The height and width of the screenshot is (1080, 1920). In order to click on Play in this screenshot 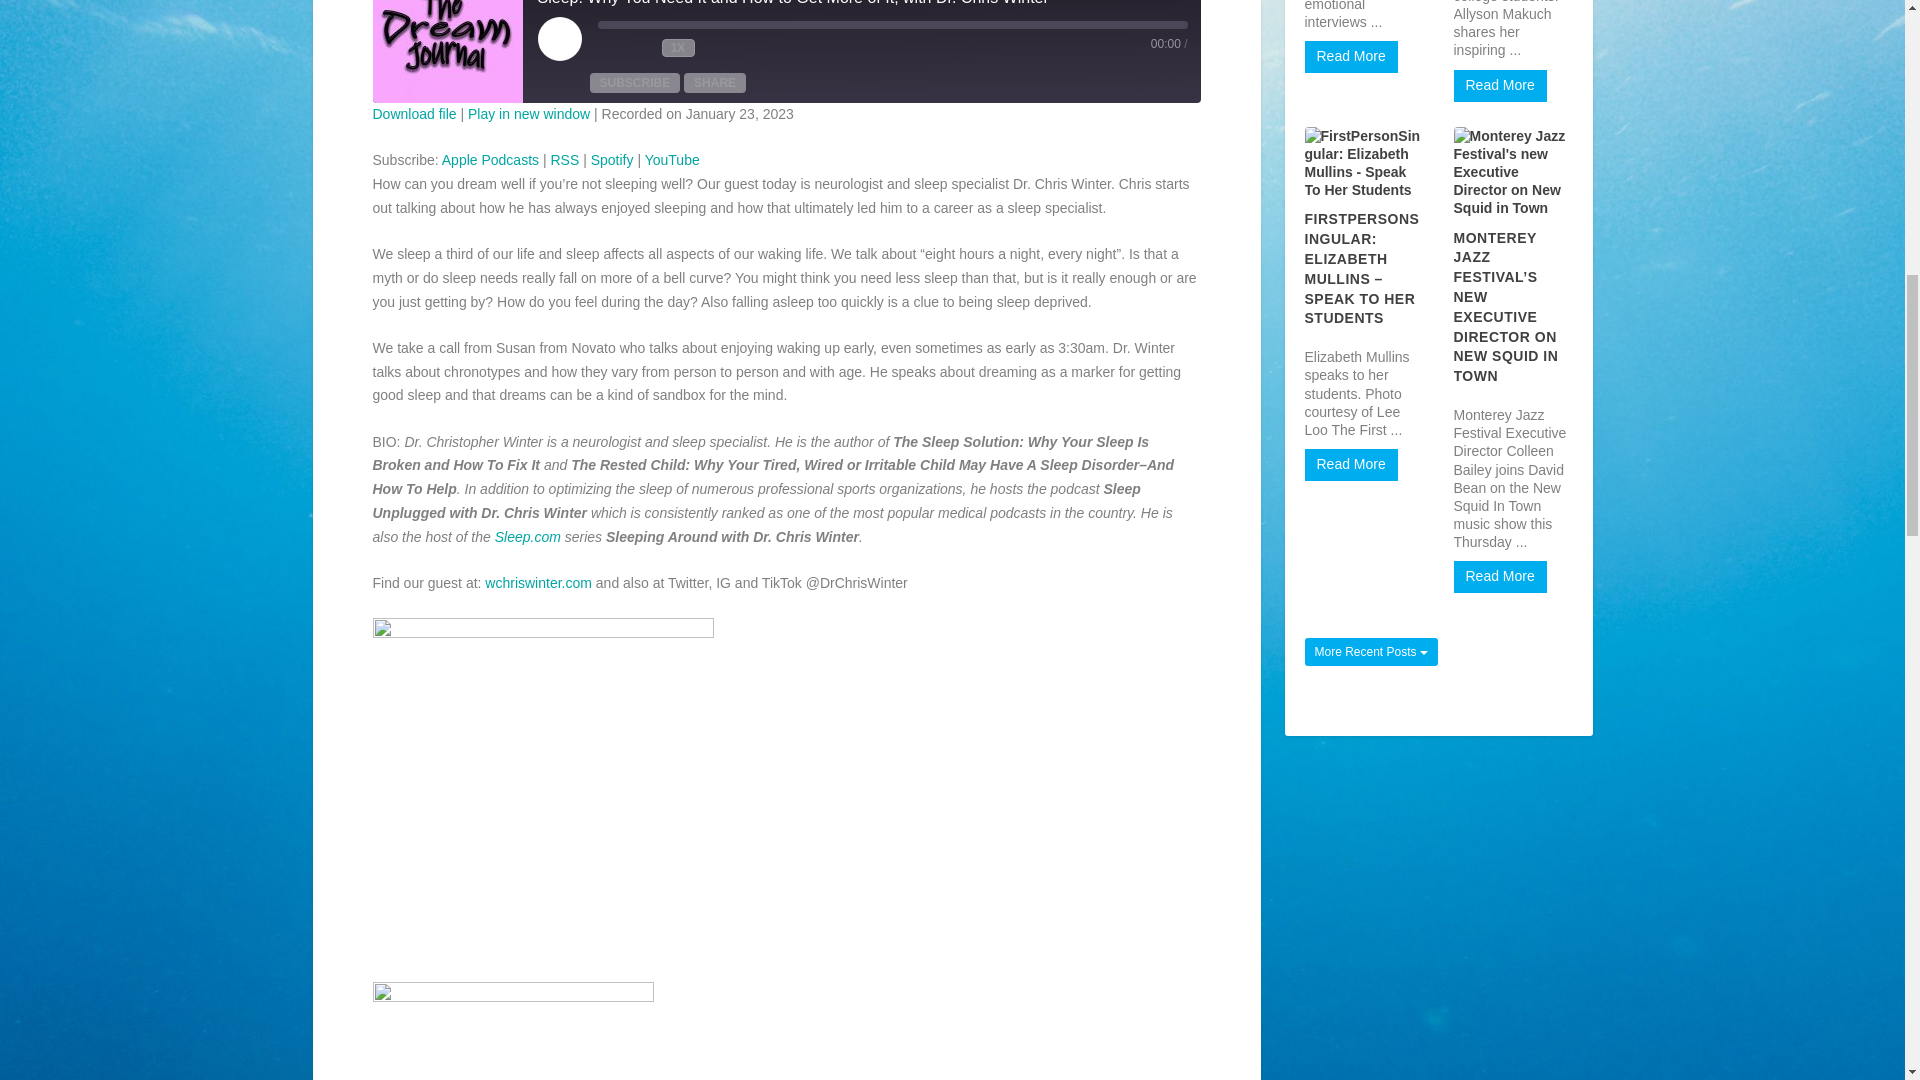, I will do `click(559, 38)`.